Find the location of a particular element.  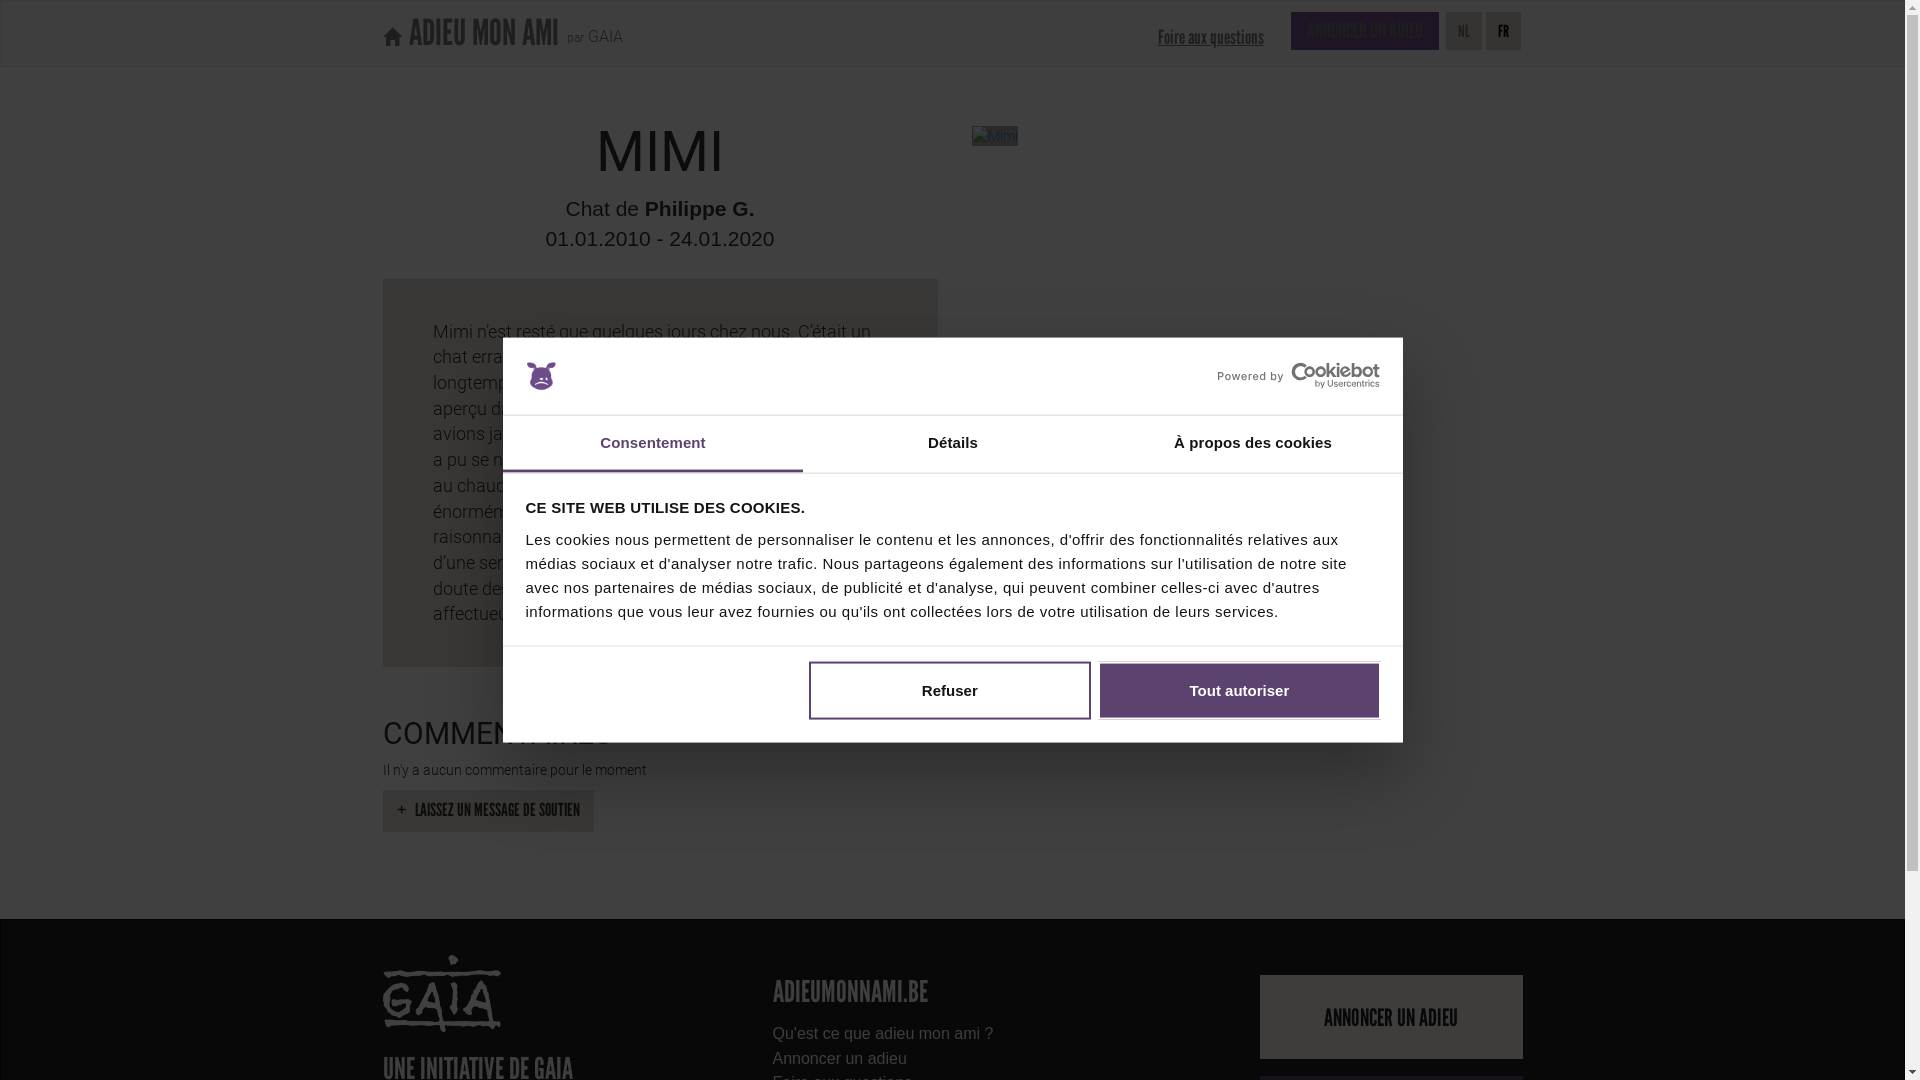

Refuser is located at coordinates (949, 691).